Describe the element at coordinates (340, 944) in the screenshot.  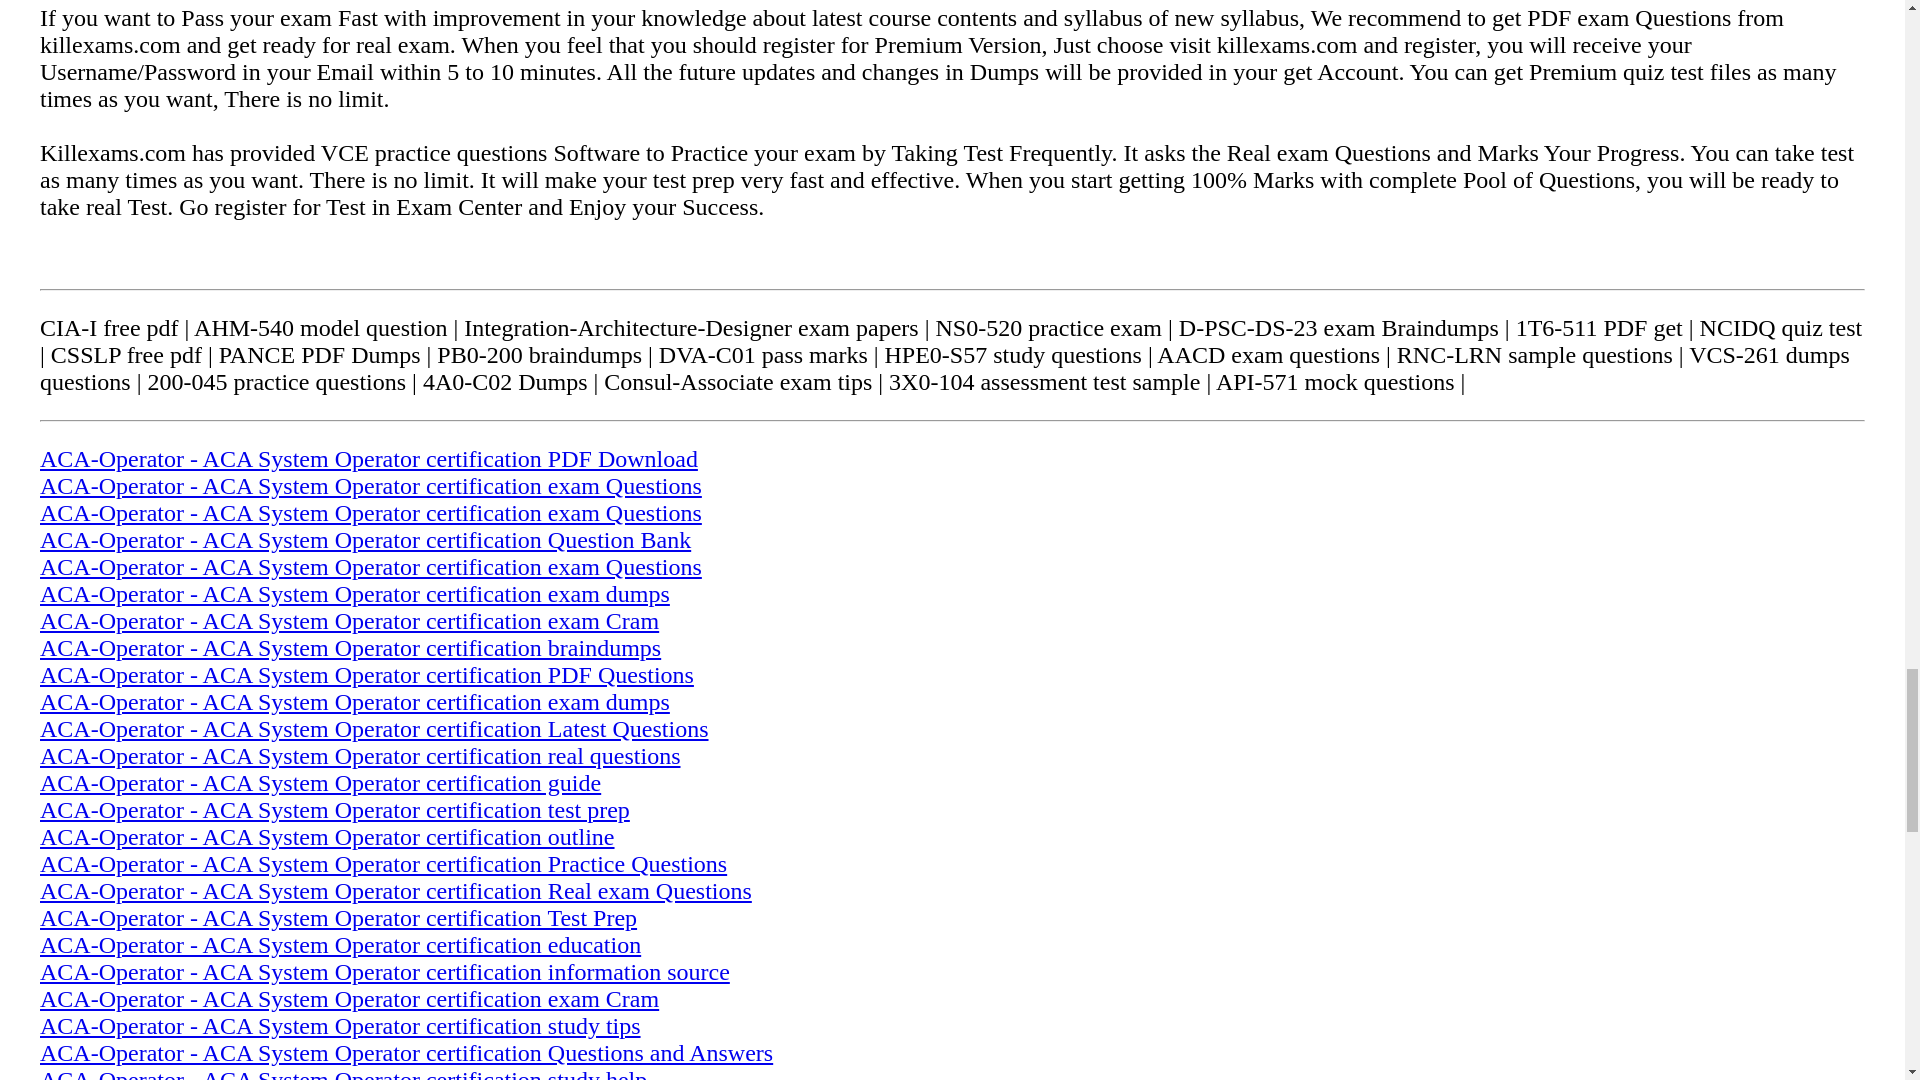
I see `ACA-Operator - ACA System Operator certification education` at that location.